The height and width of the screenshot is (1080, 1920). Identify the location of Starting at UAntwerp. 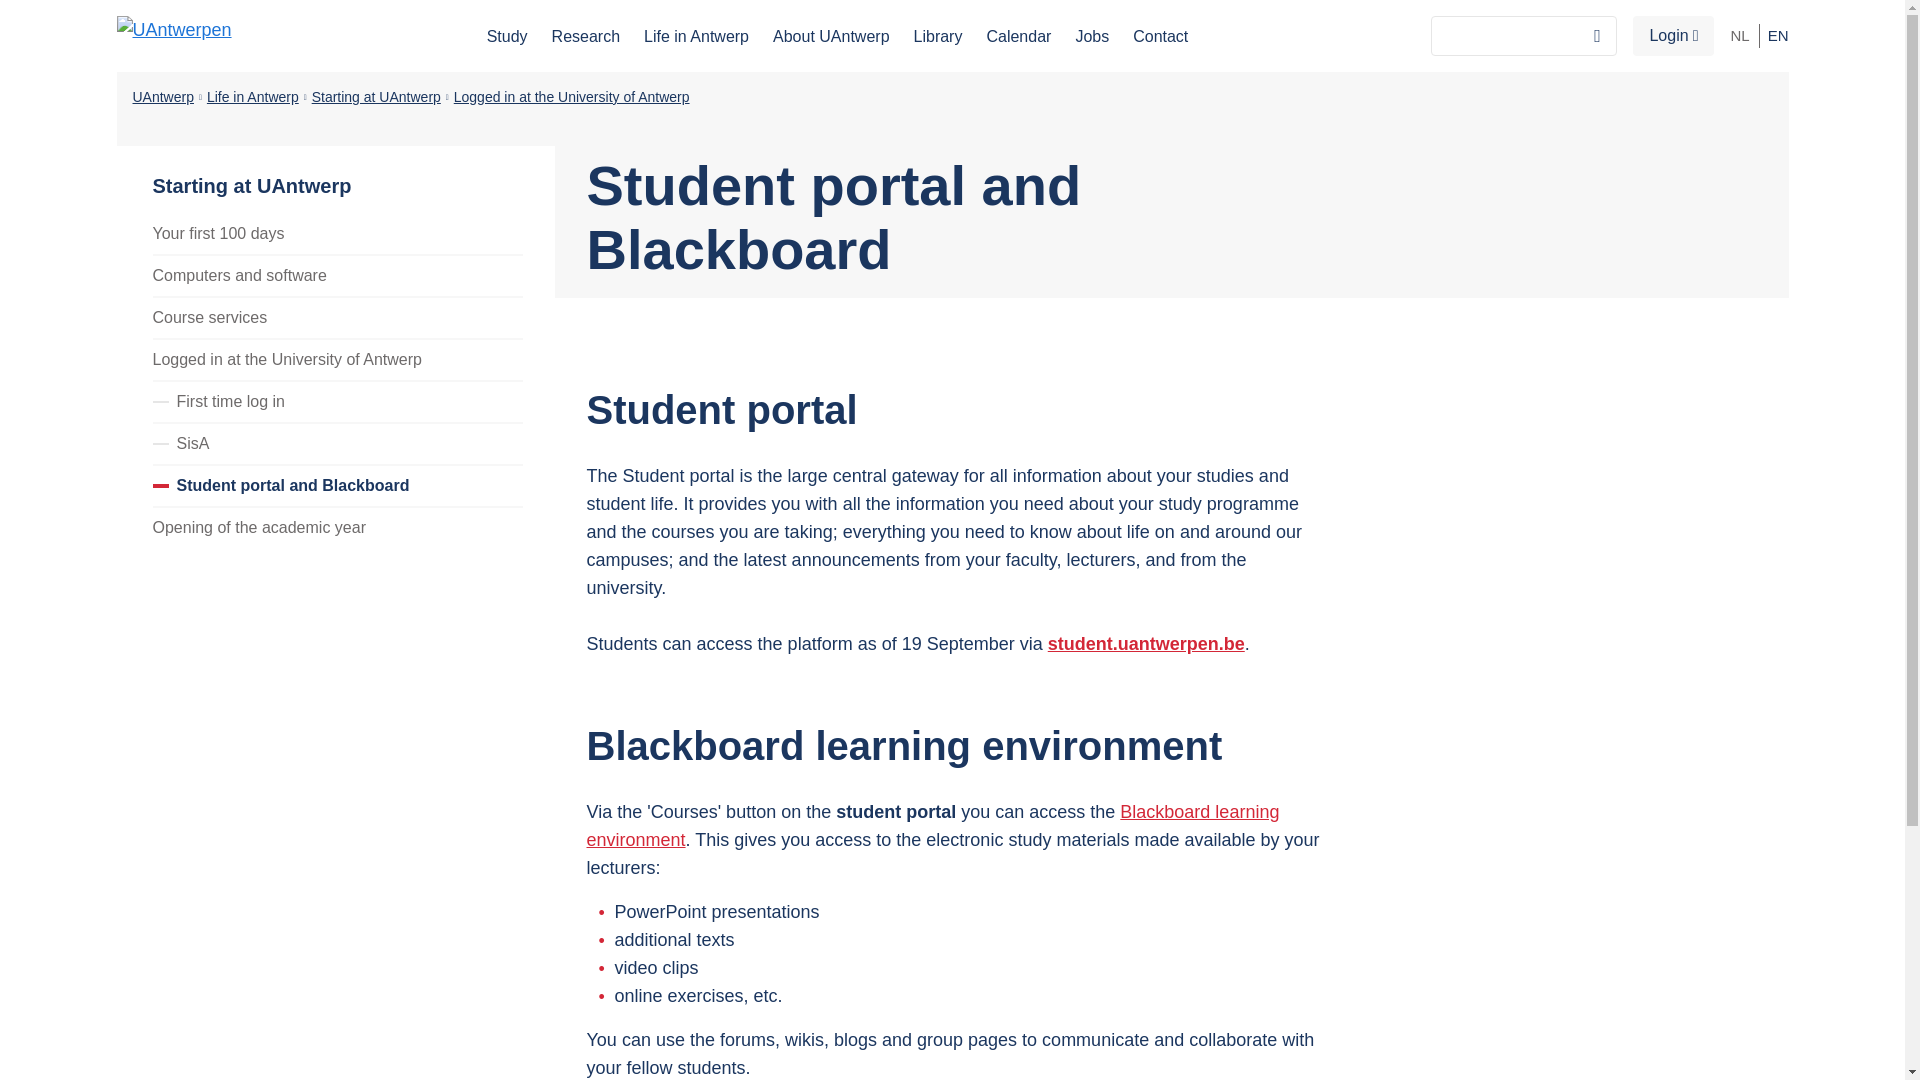
(345, 171).